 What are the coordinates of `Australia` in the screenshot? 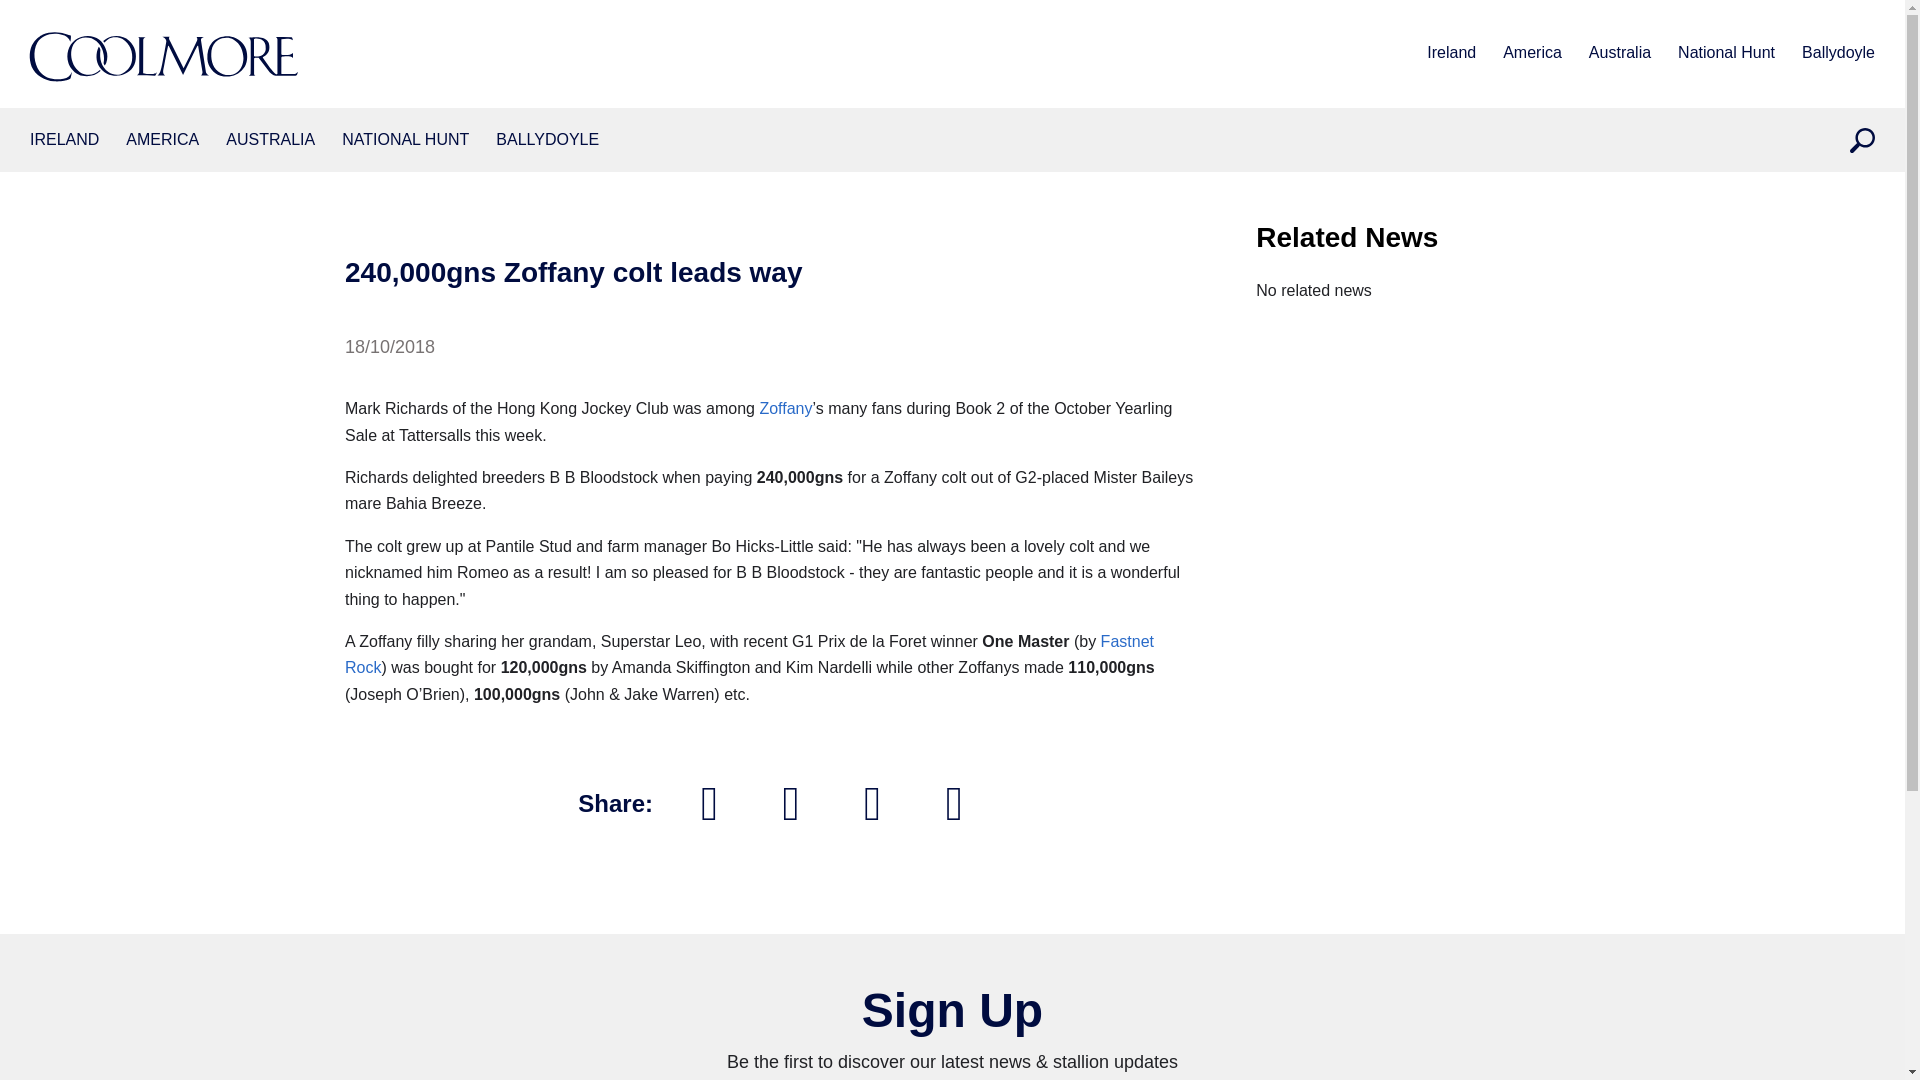 It's located at (270, 140).